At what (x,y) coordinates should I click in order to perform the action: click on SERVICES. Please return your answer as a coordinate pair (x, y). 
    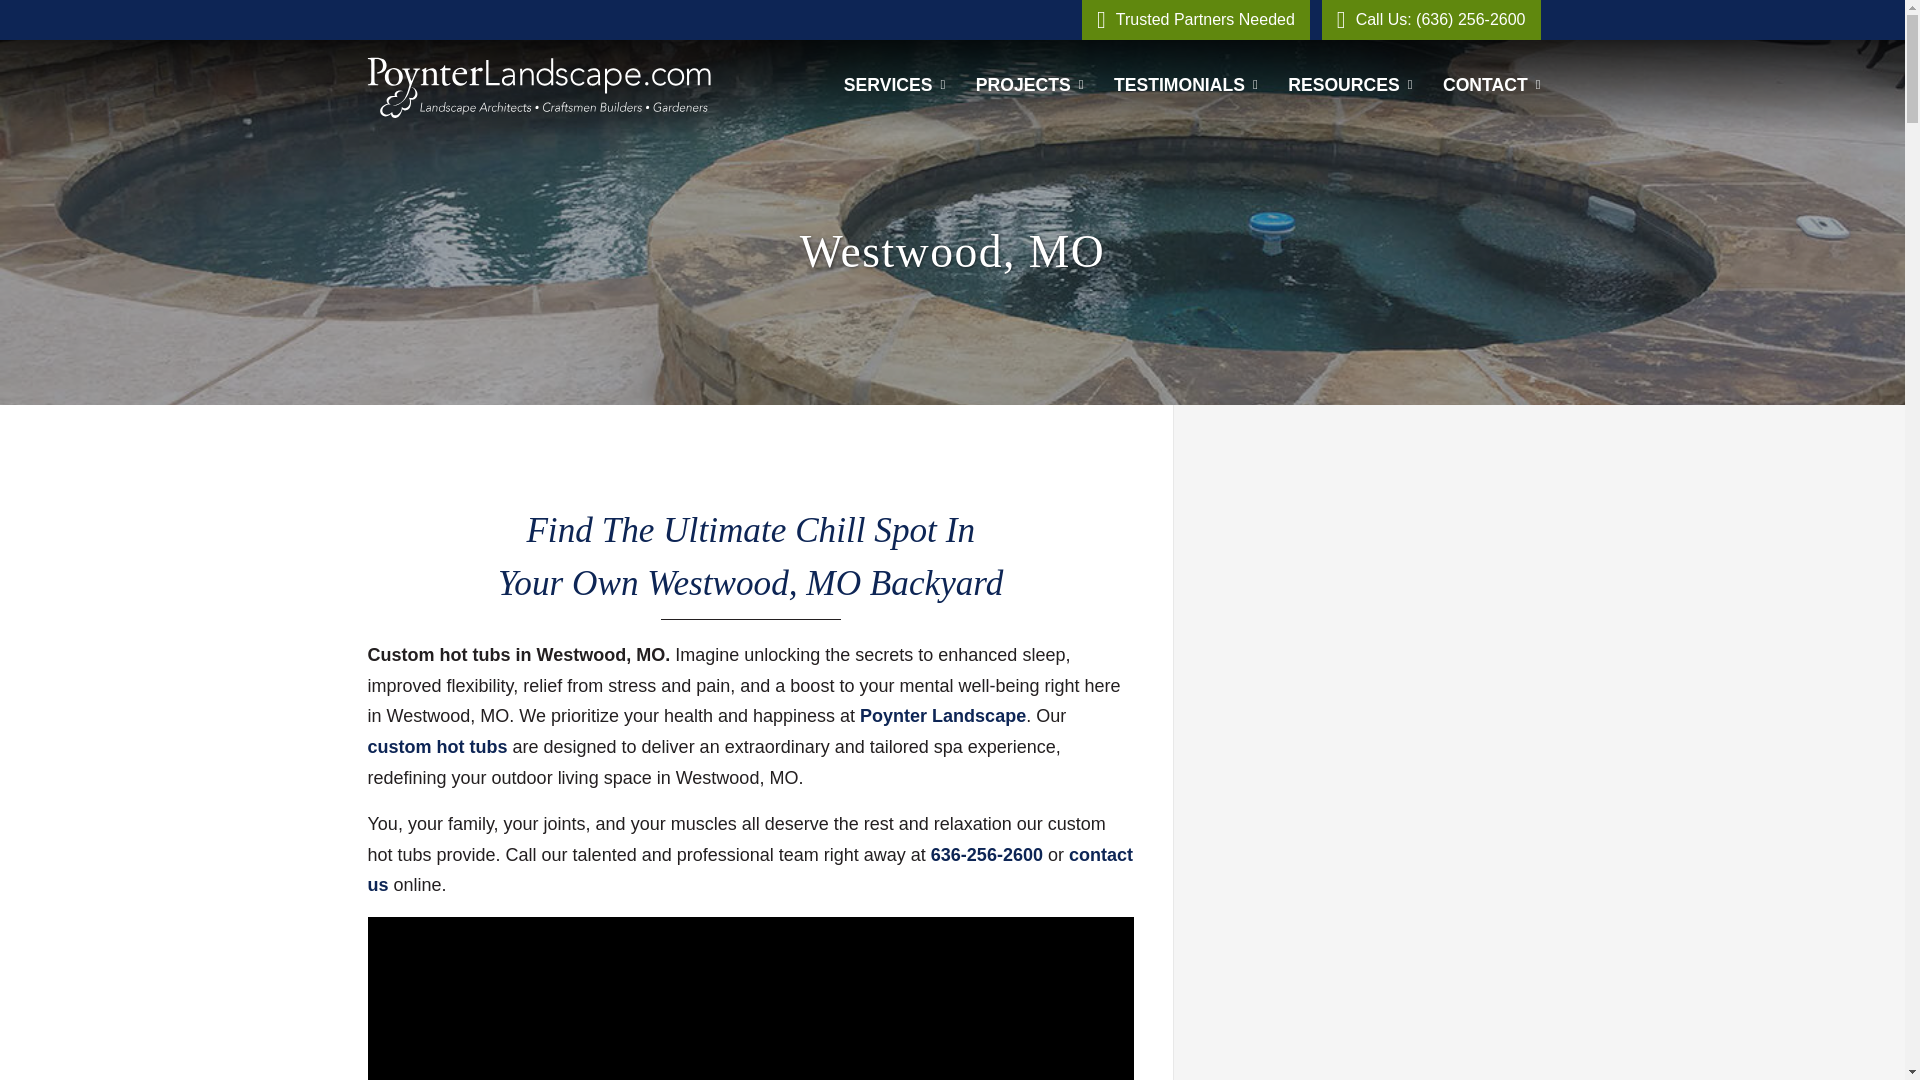
    Looking at the image, I should click on (894, 84).